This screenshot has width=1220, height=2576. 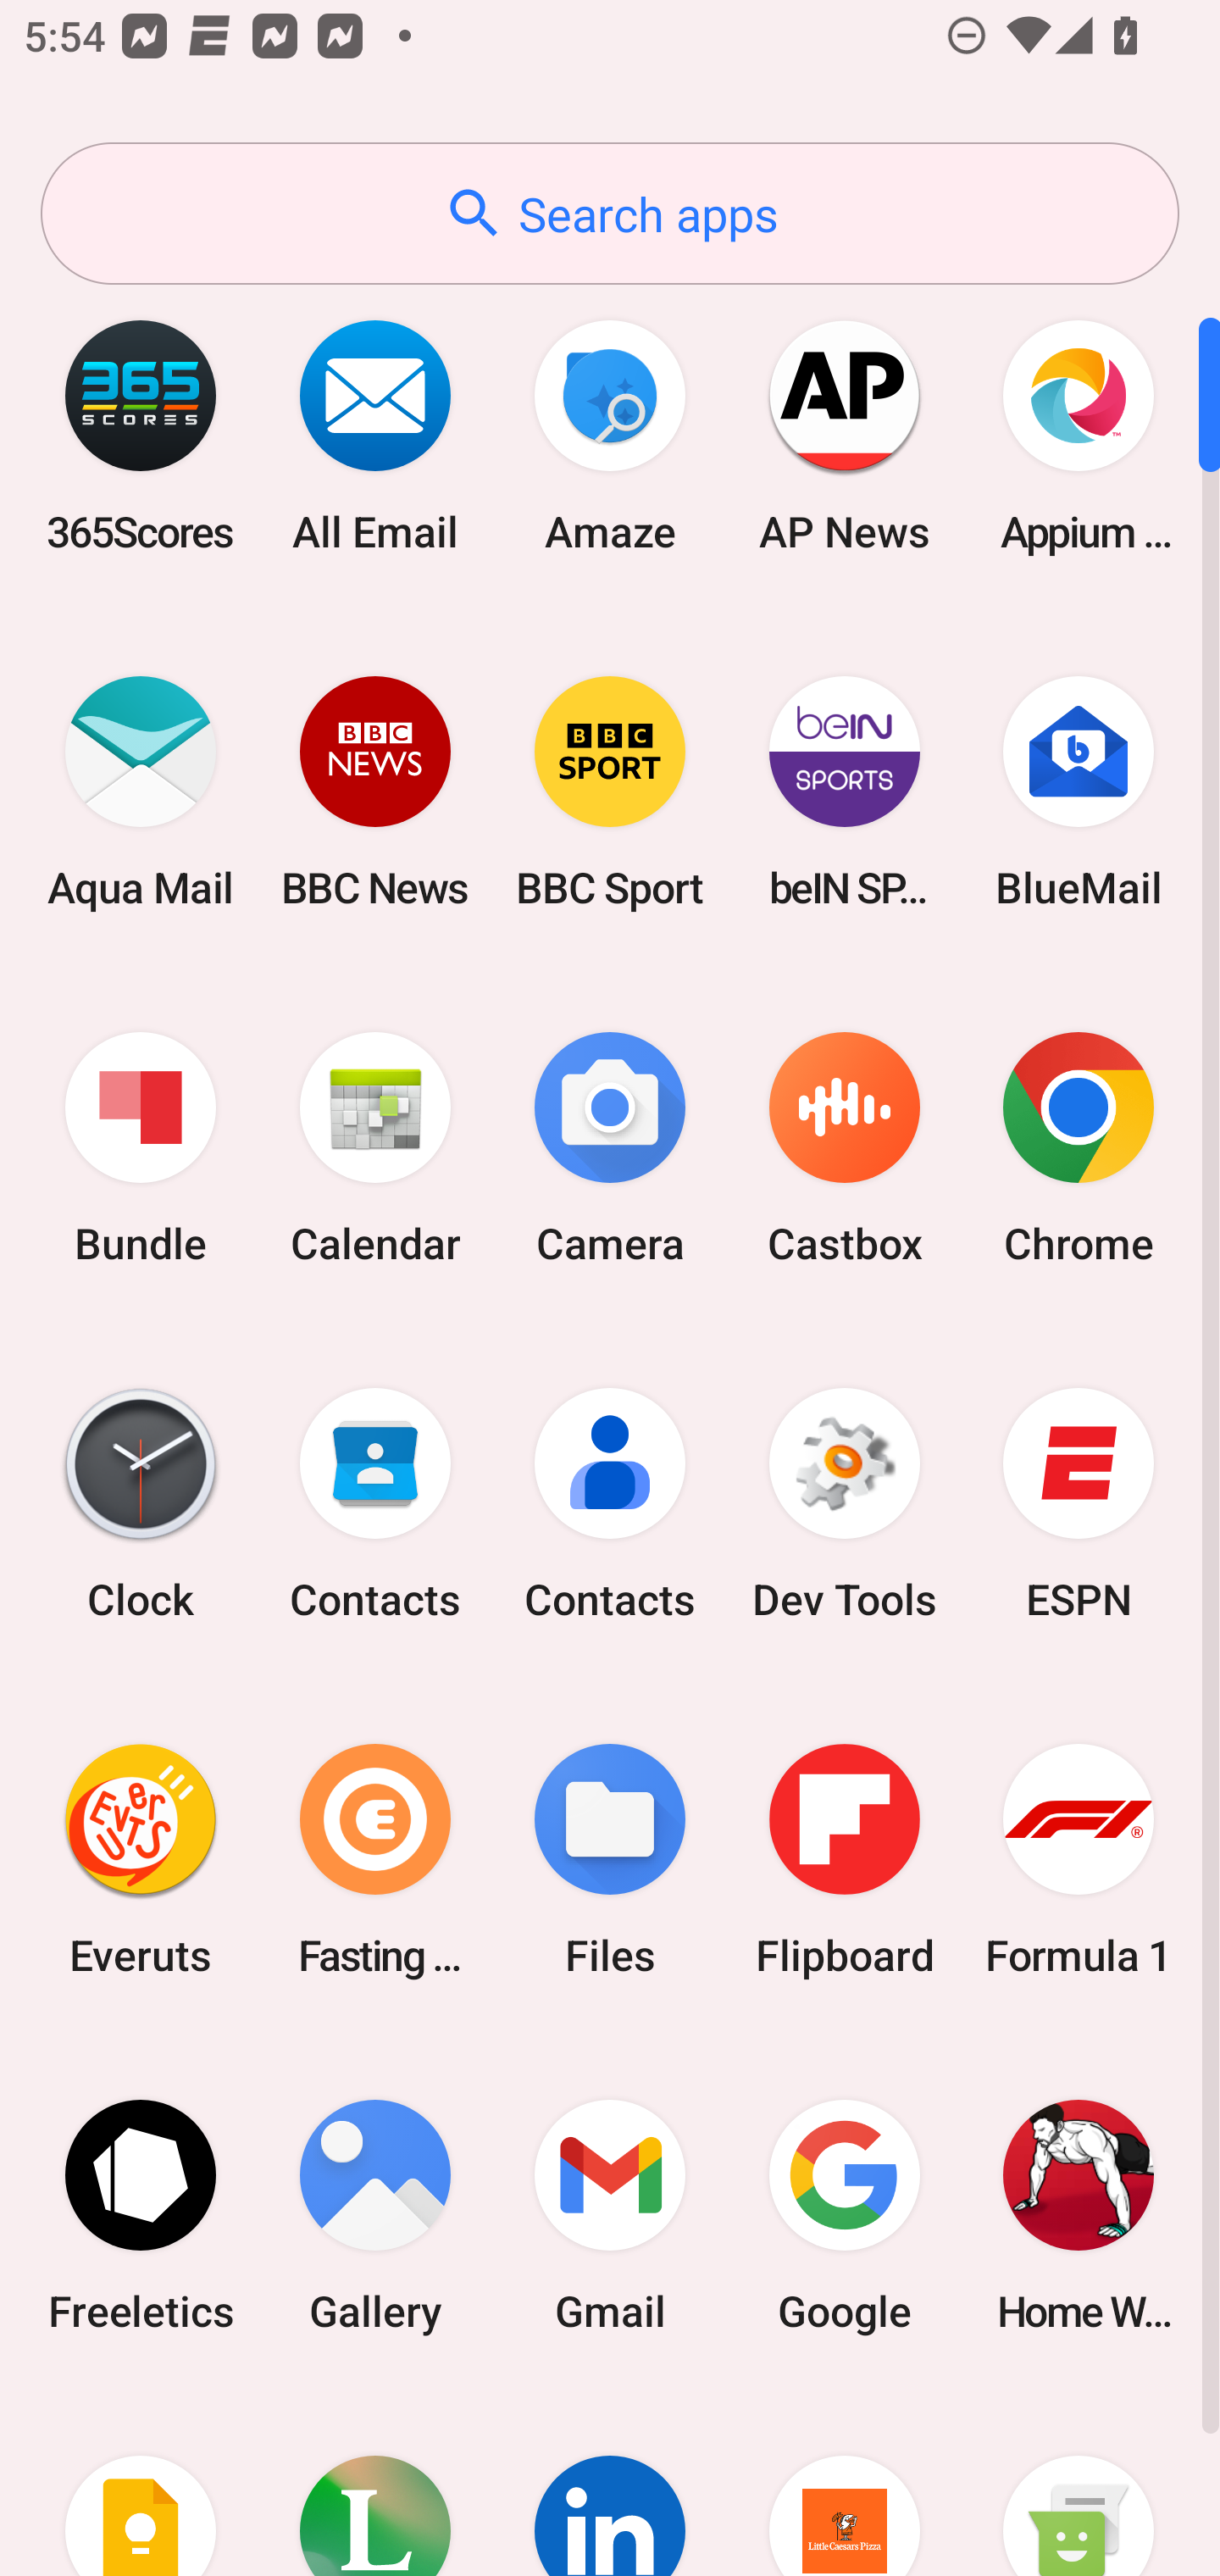 What do you see at coordinates (1079, 2484) in the screenshot?
I see `Messaging` at bounding box center [1079, 2484].